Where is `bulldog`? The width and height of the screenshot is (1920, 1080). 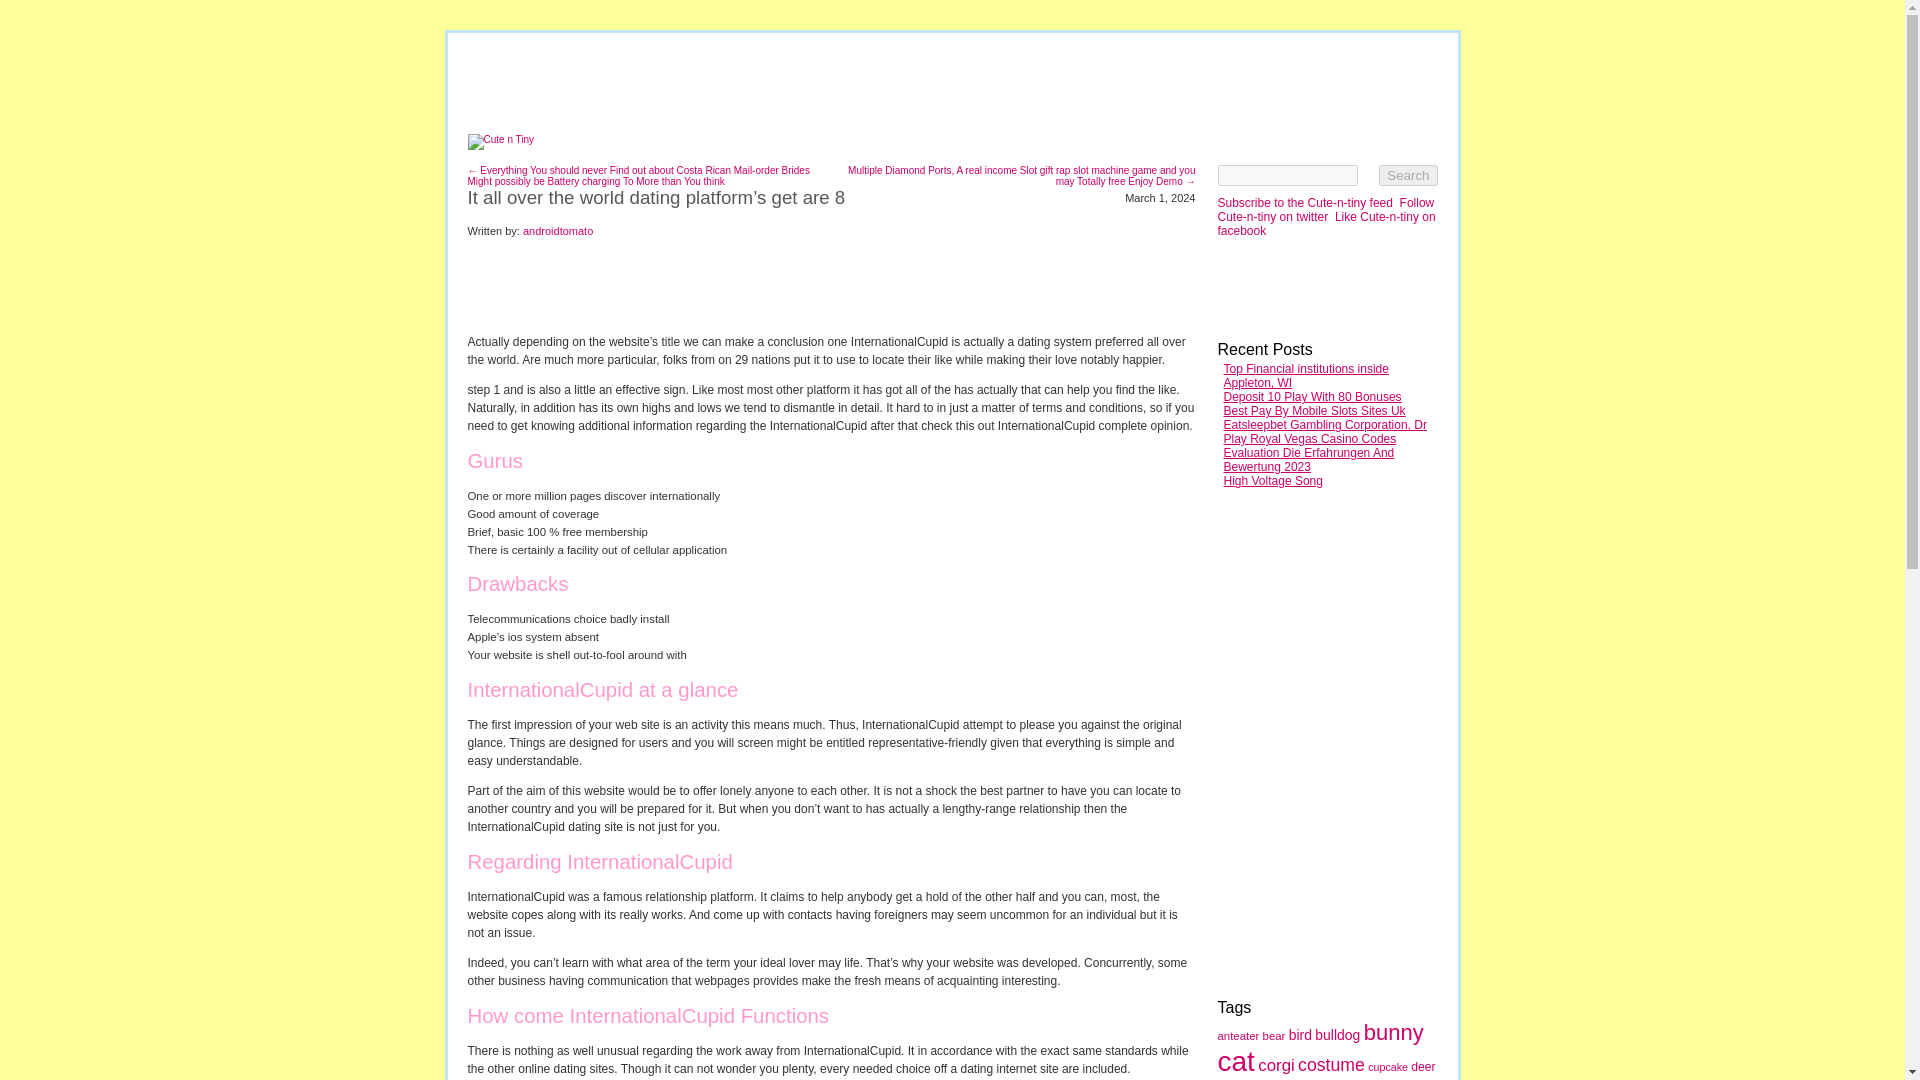 bulldog is located at coordinates (1337, 1035).